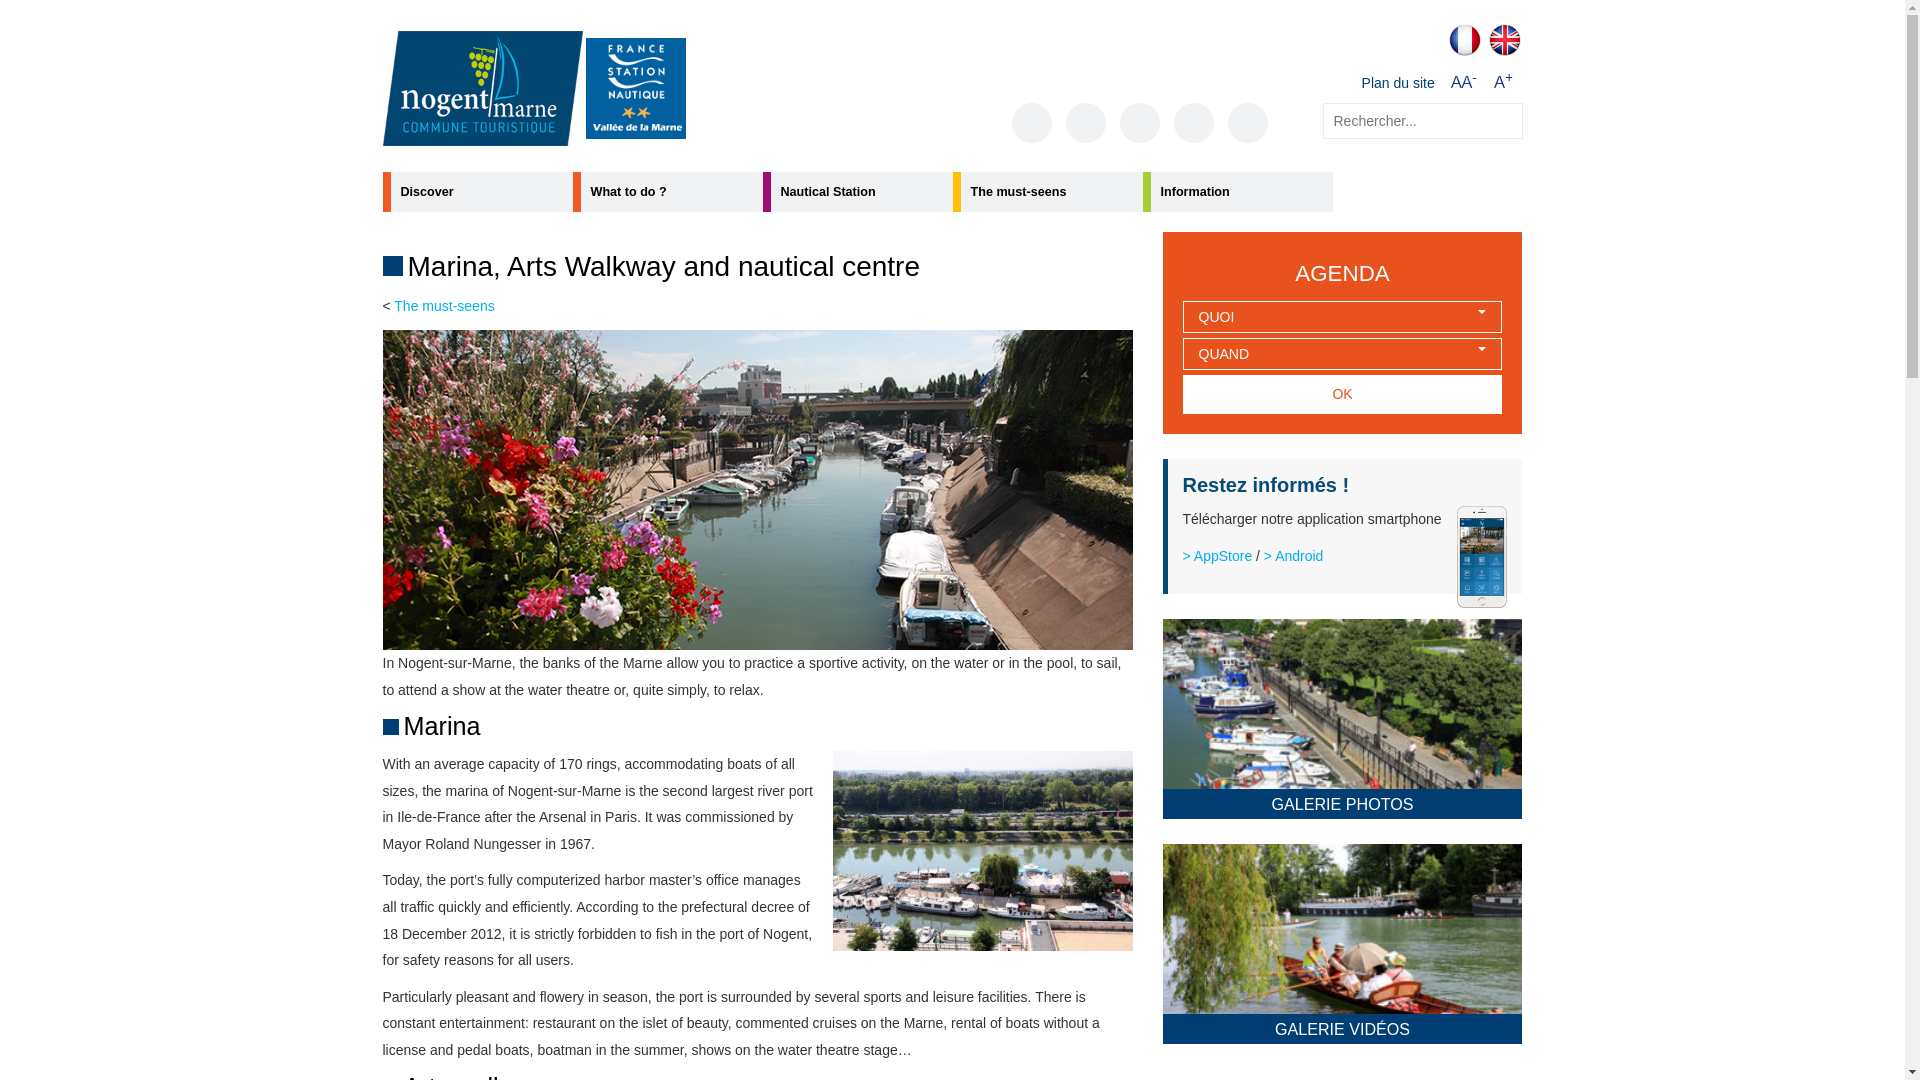 The height and width of the screenshot is (1080, 1920). I want to click on Discover, so click(477, 191).